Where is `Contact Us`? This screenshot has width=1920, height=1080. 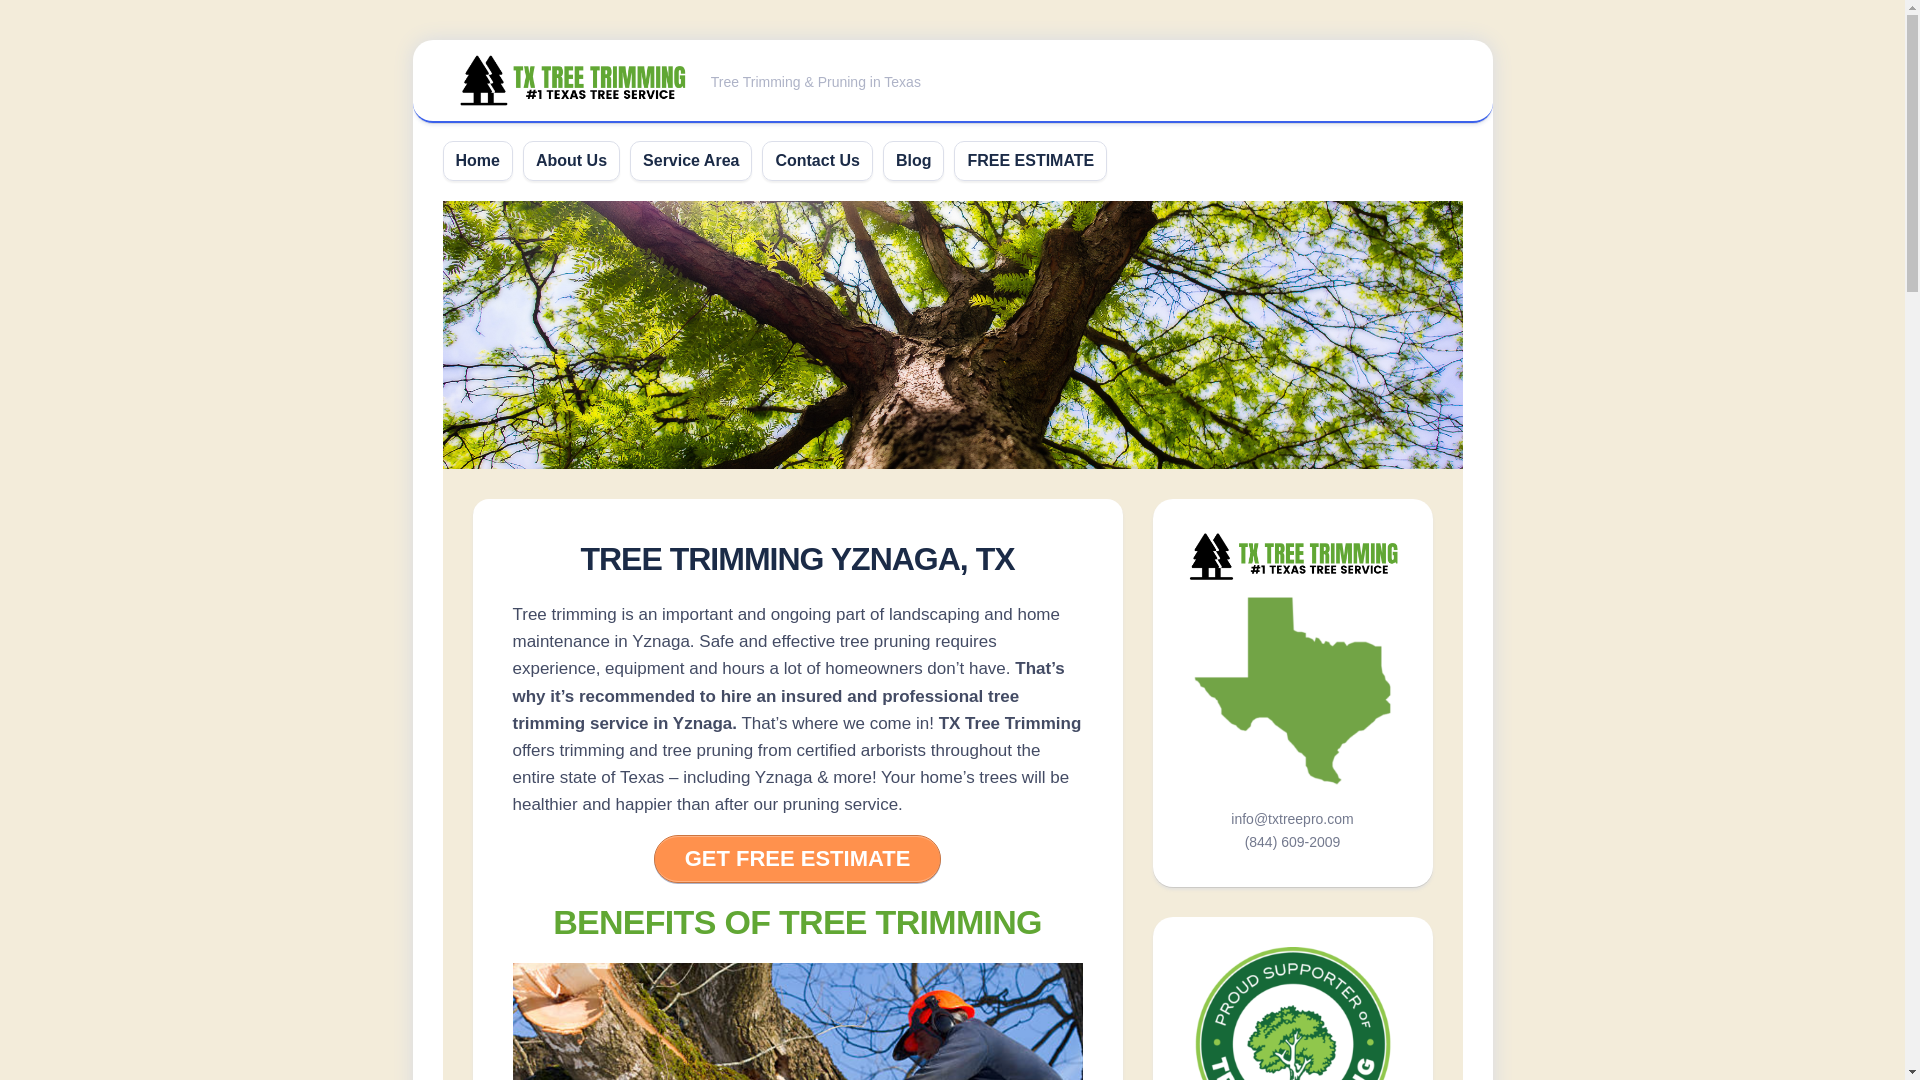 Contact Us is located at coordinates (816, 160).